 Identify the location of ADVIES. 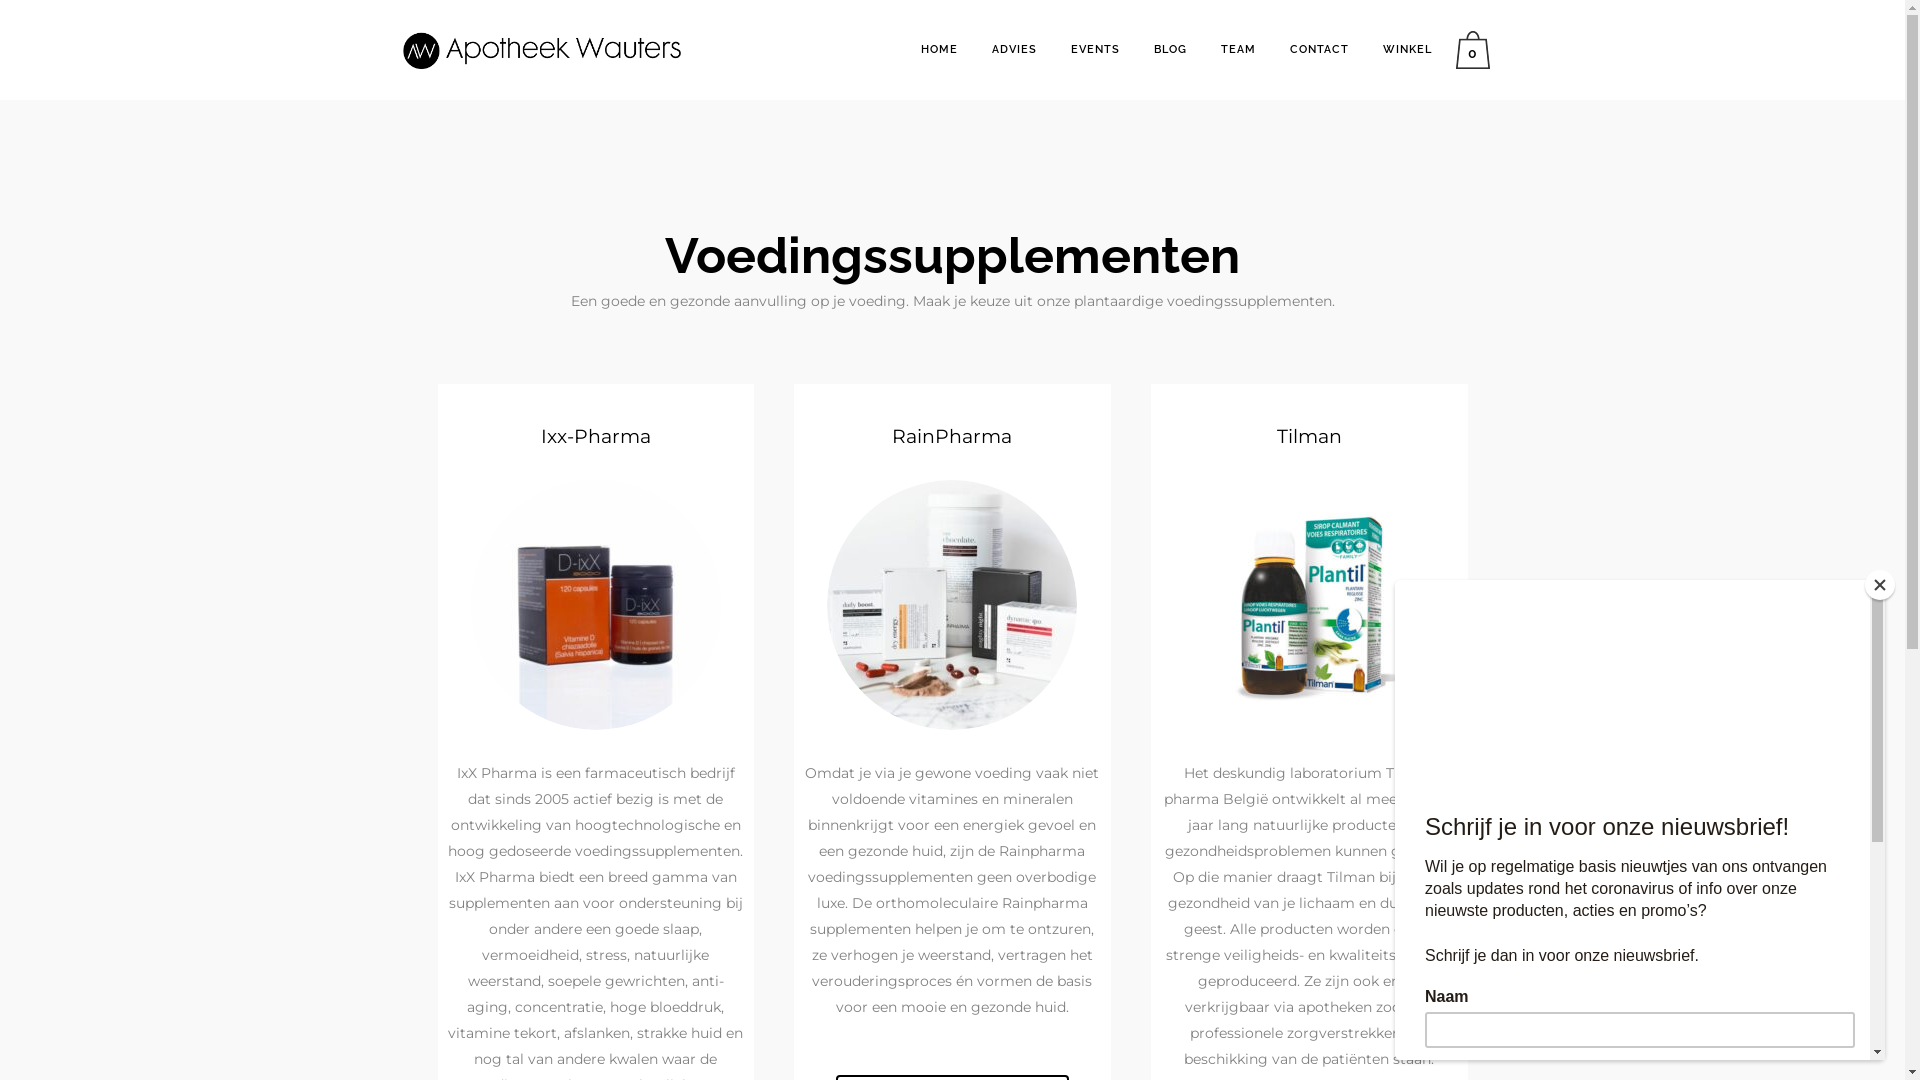
(1014, 50).